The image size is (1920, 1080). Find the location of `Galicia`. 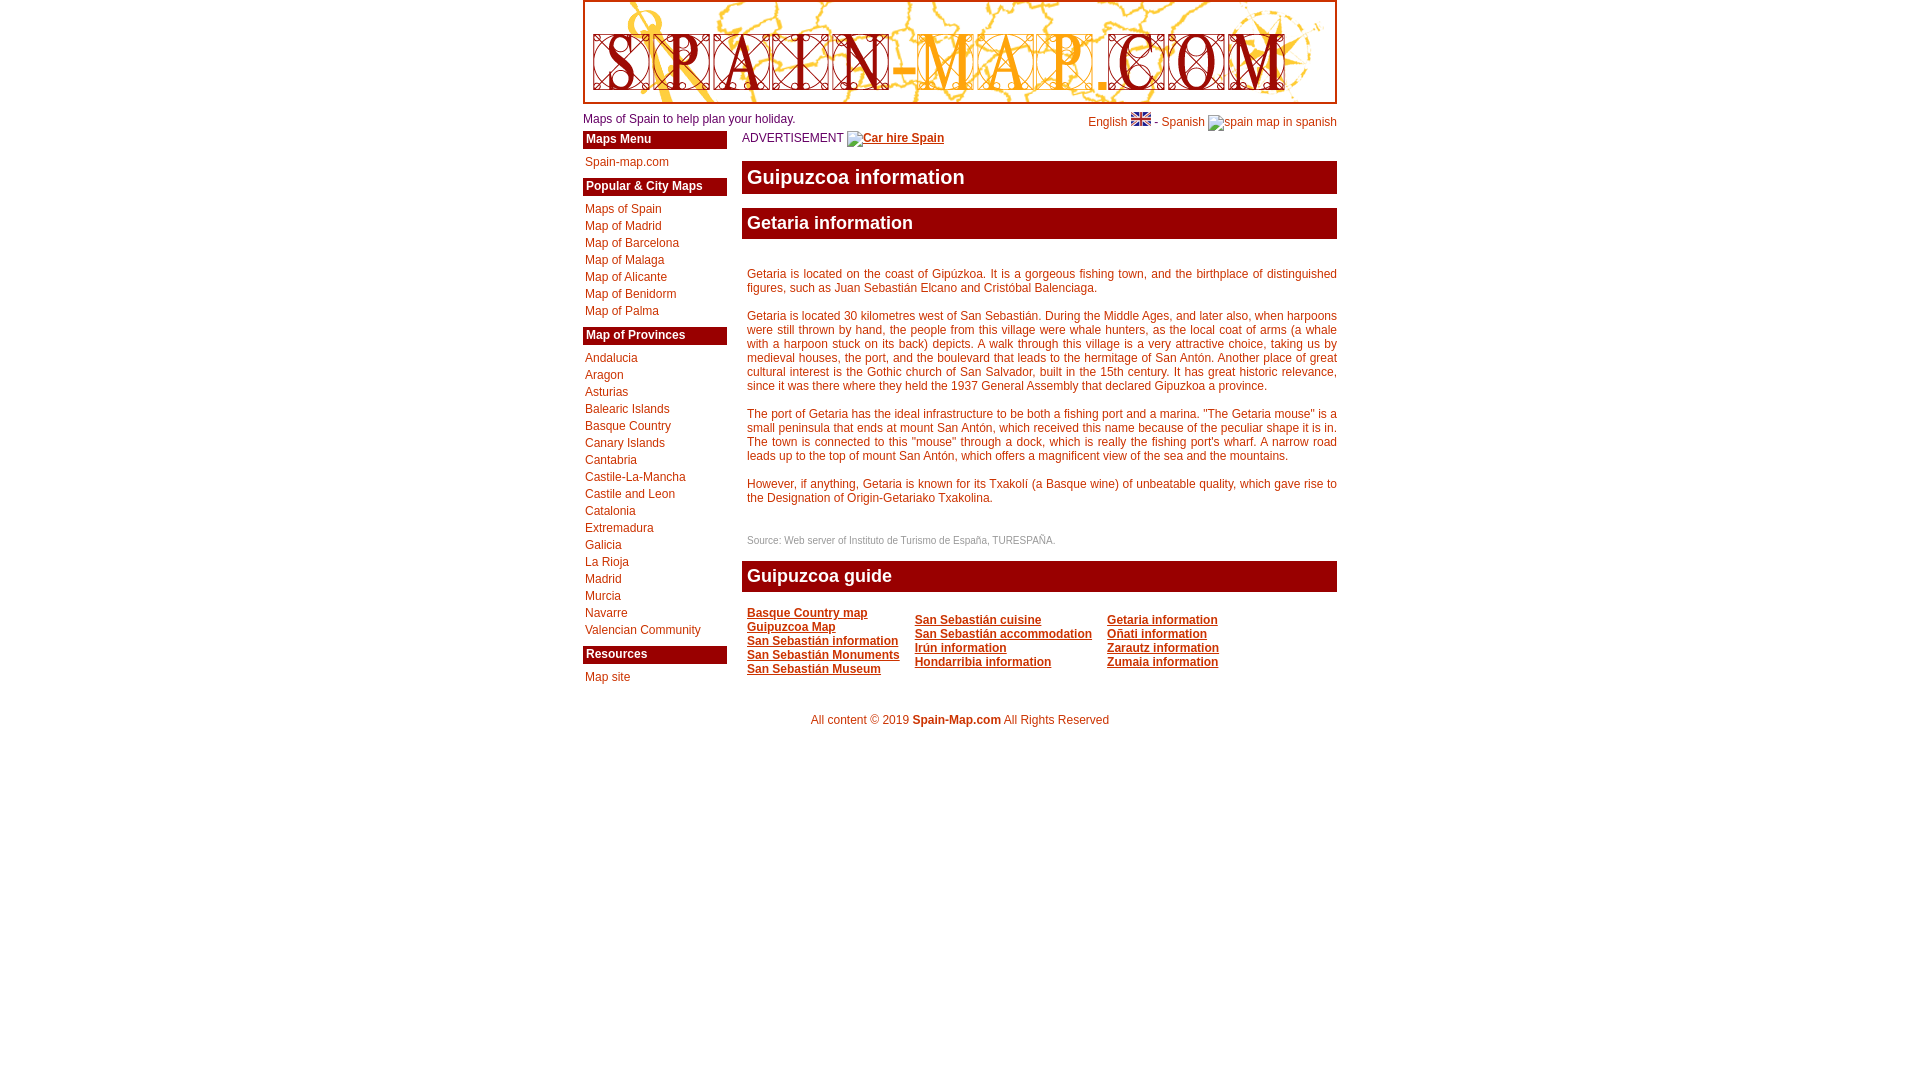

Galicia is located at coordinates (604, 544).